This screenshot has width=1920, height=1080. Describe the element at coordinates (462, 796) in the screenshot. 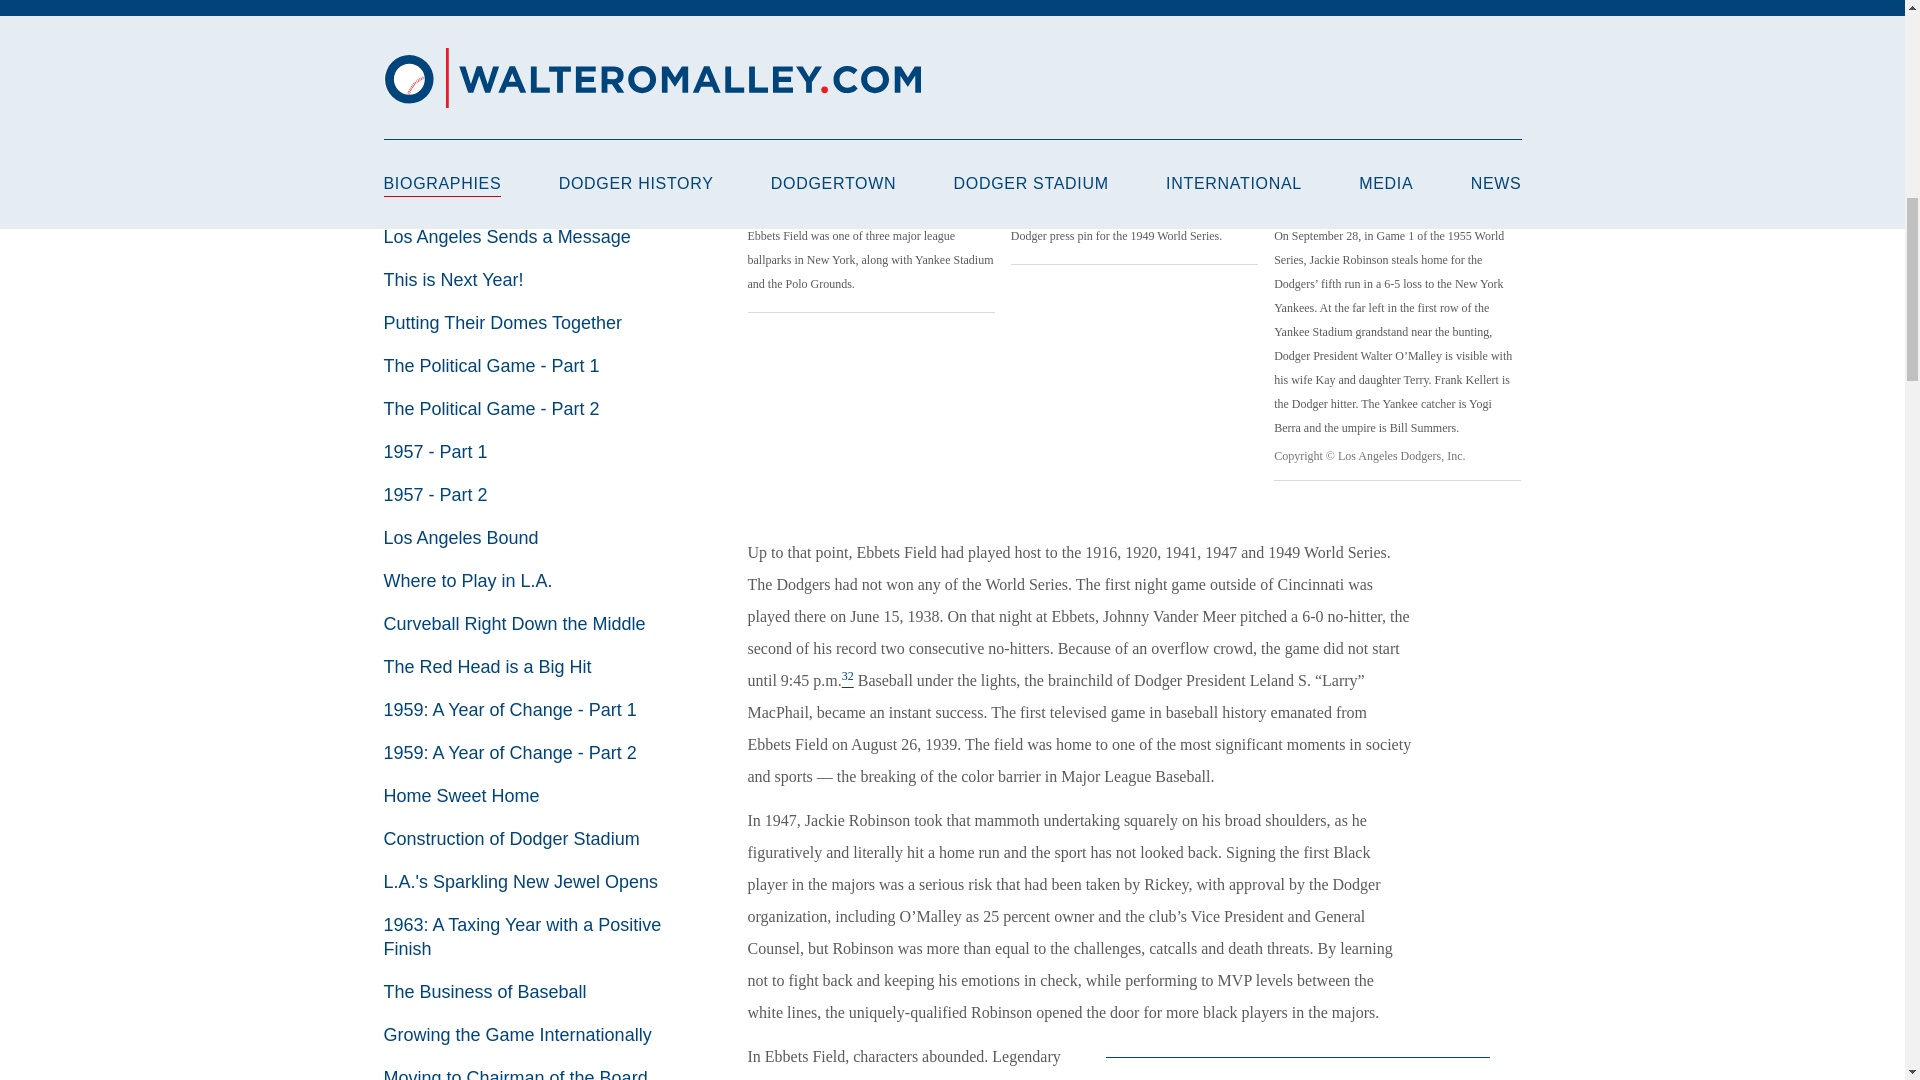

I see `Home Sweet Home` at that location.